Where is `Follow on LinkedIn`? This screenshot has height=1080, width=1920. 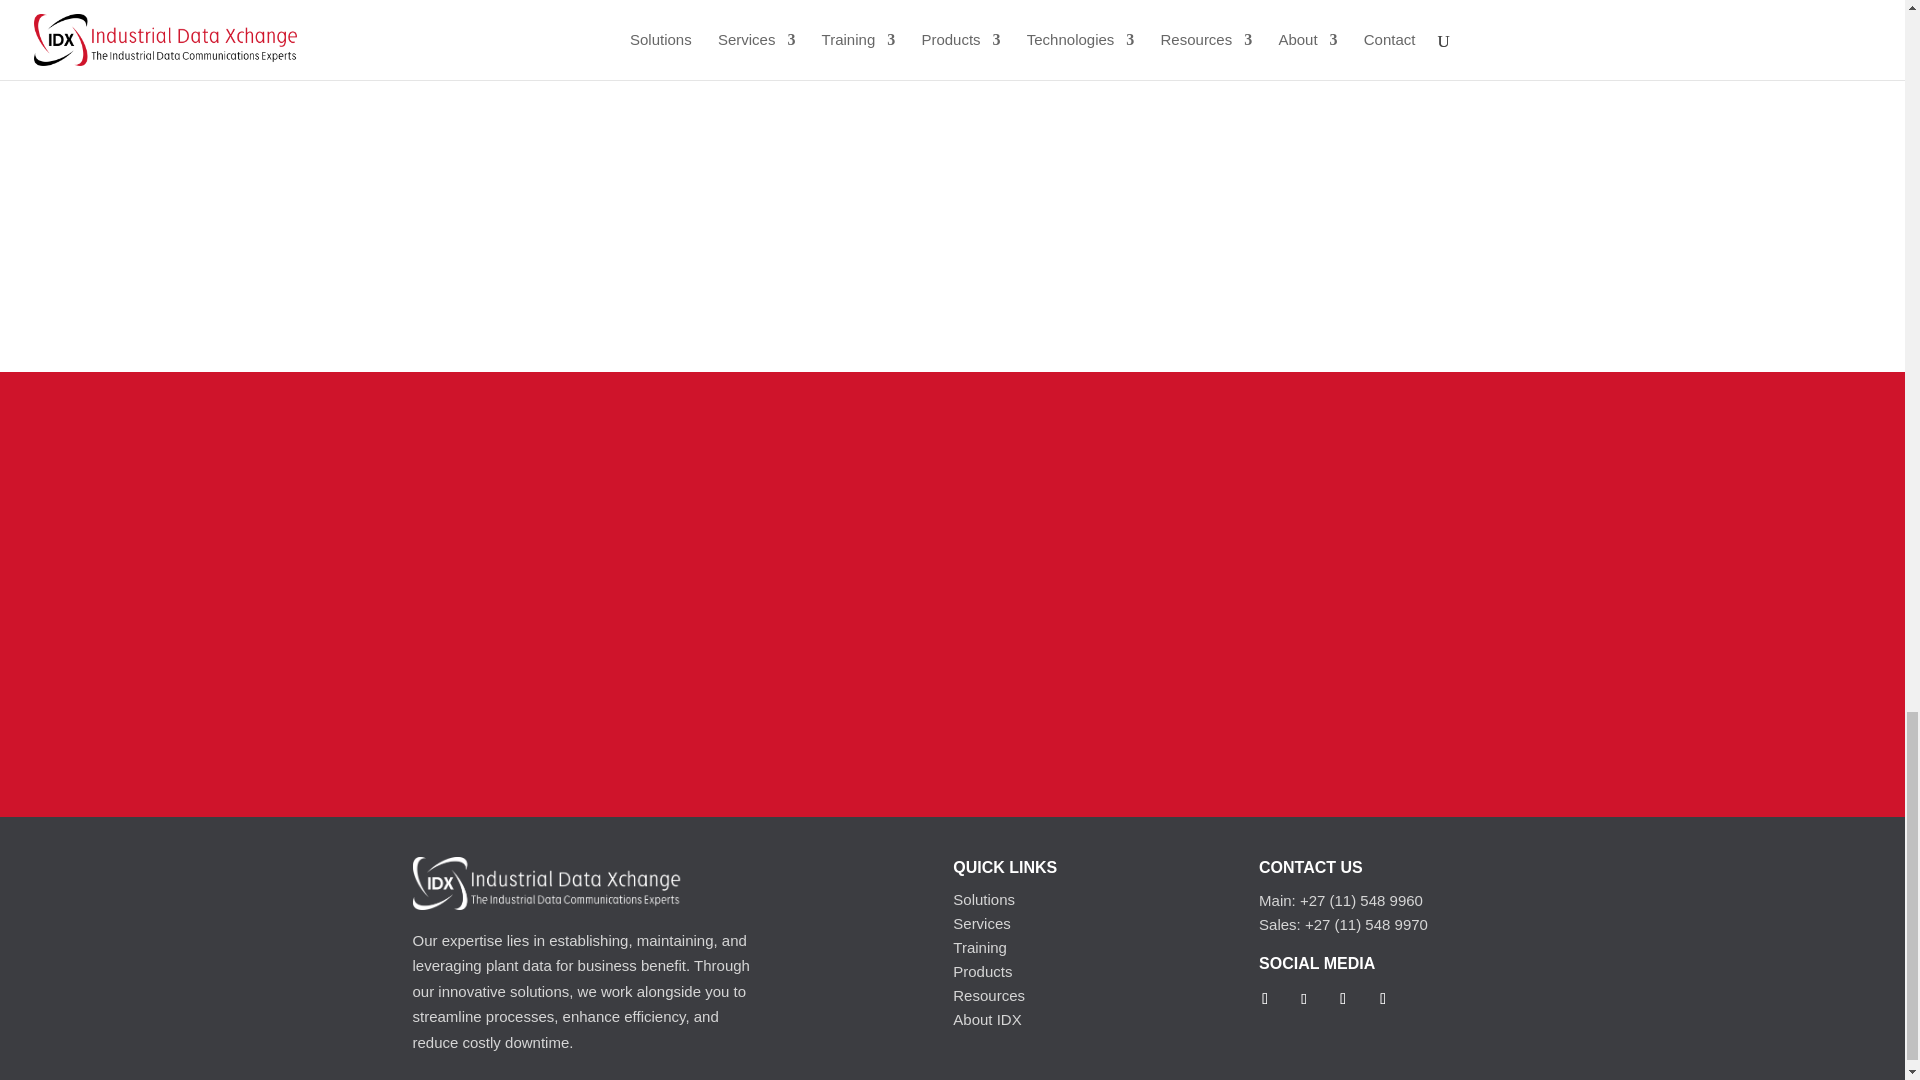 Follow on LinkedIn is located at coordinates (1304, 998).